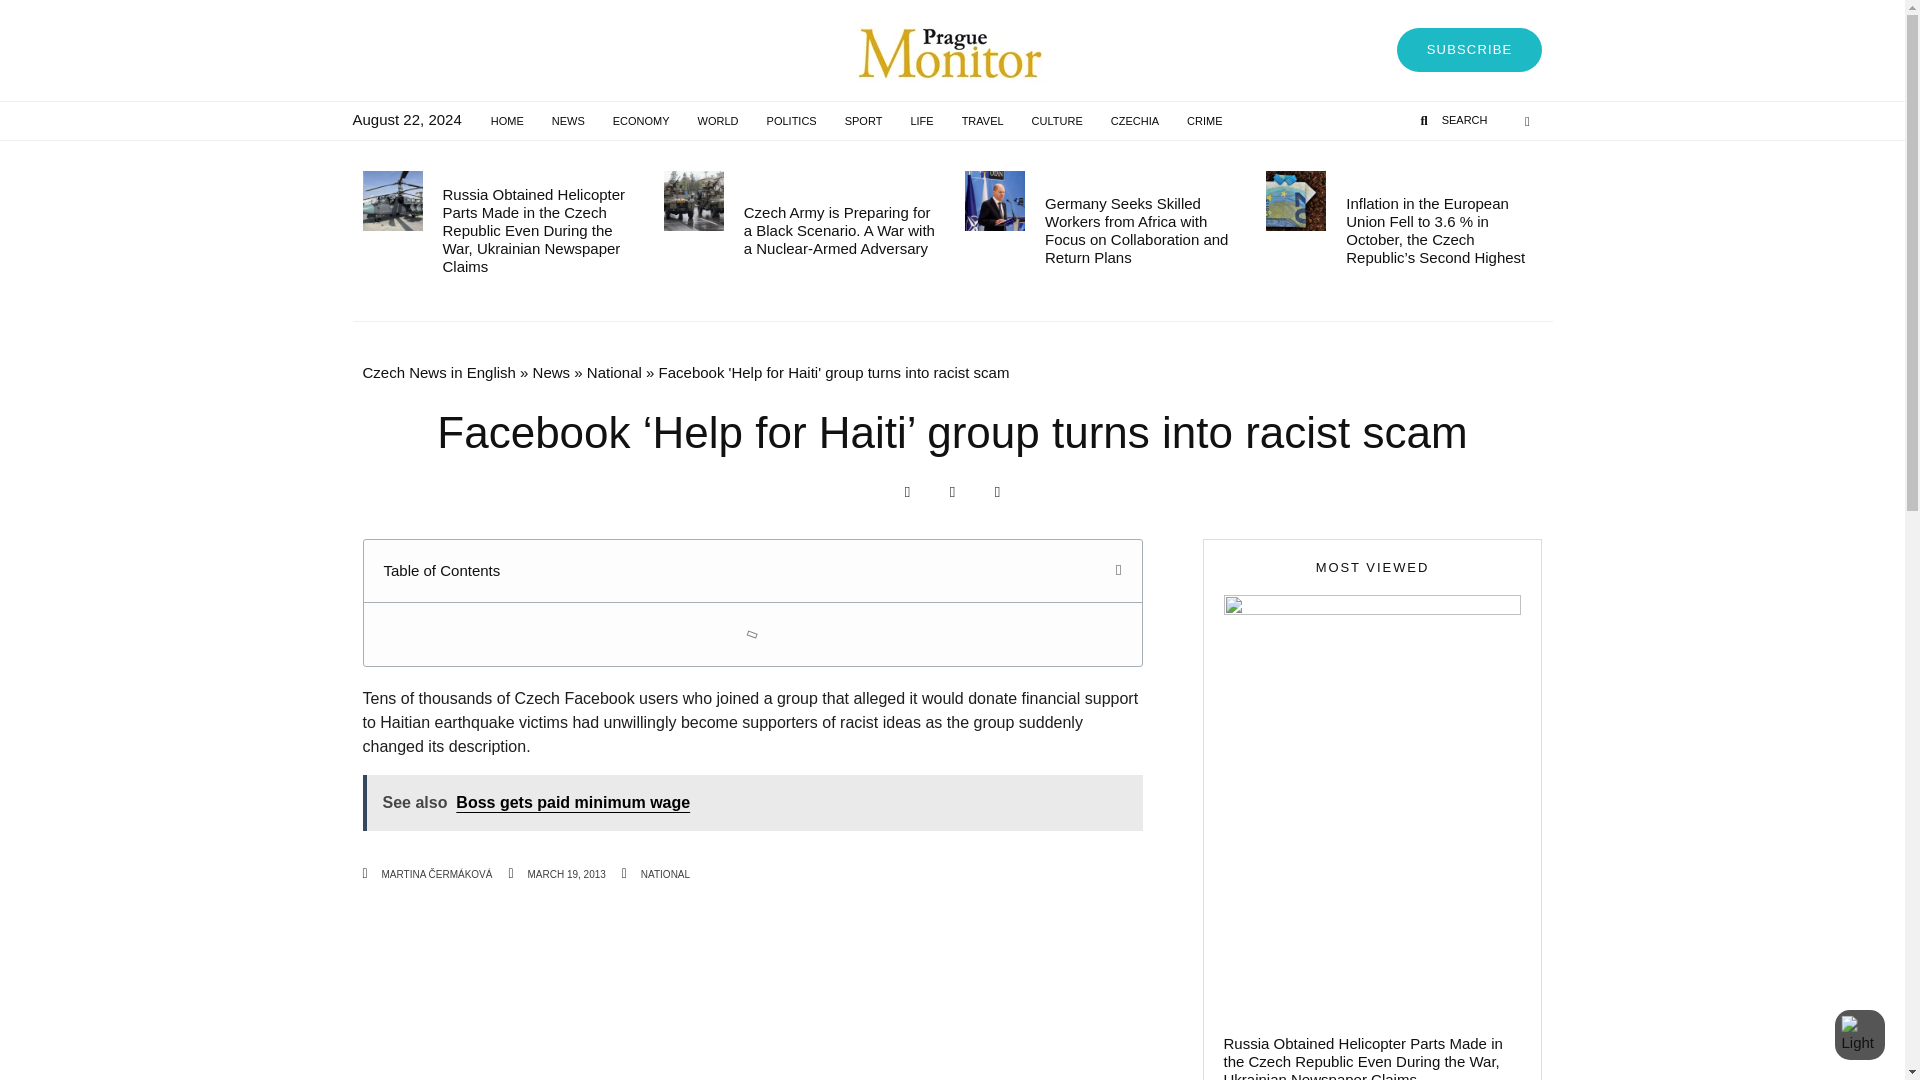 This screenshot has width=1920, height=1080. What do you see at coordinates (1470, 50) in the screenshot?
I see `SUBSCRIBE` at bounding box center [1470, 50].